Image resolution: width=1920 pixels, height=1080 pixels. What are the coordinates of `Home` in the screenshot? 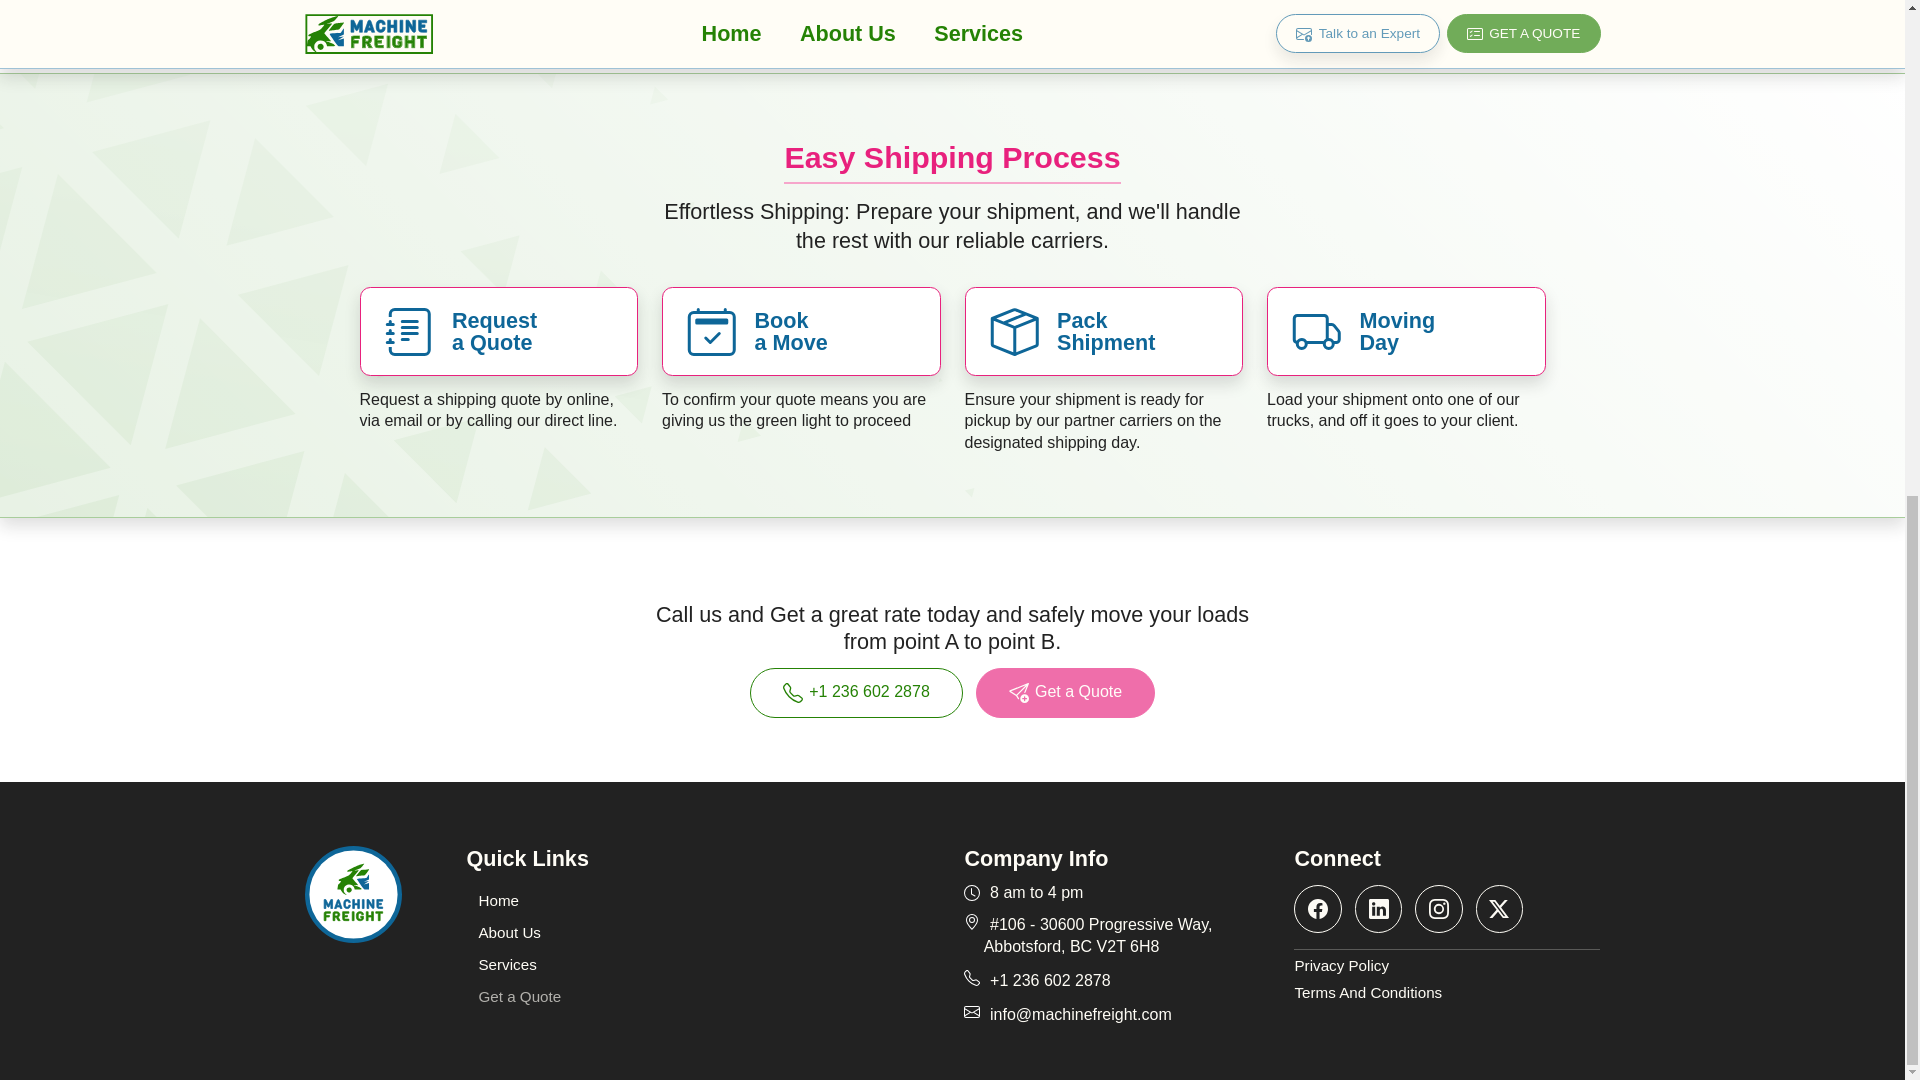 It's located at (498, 900).